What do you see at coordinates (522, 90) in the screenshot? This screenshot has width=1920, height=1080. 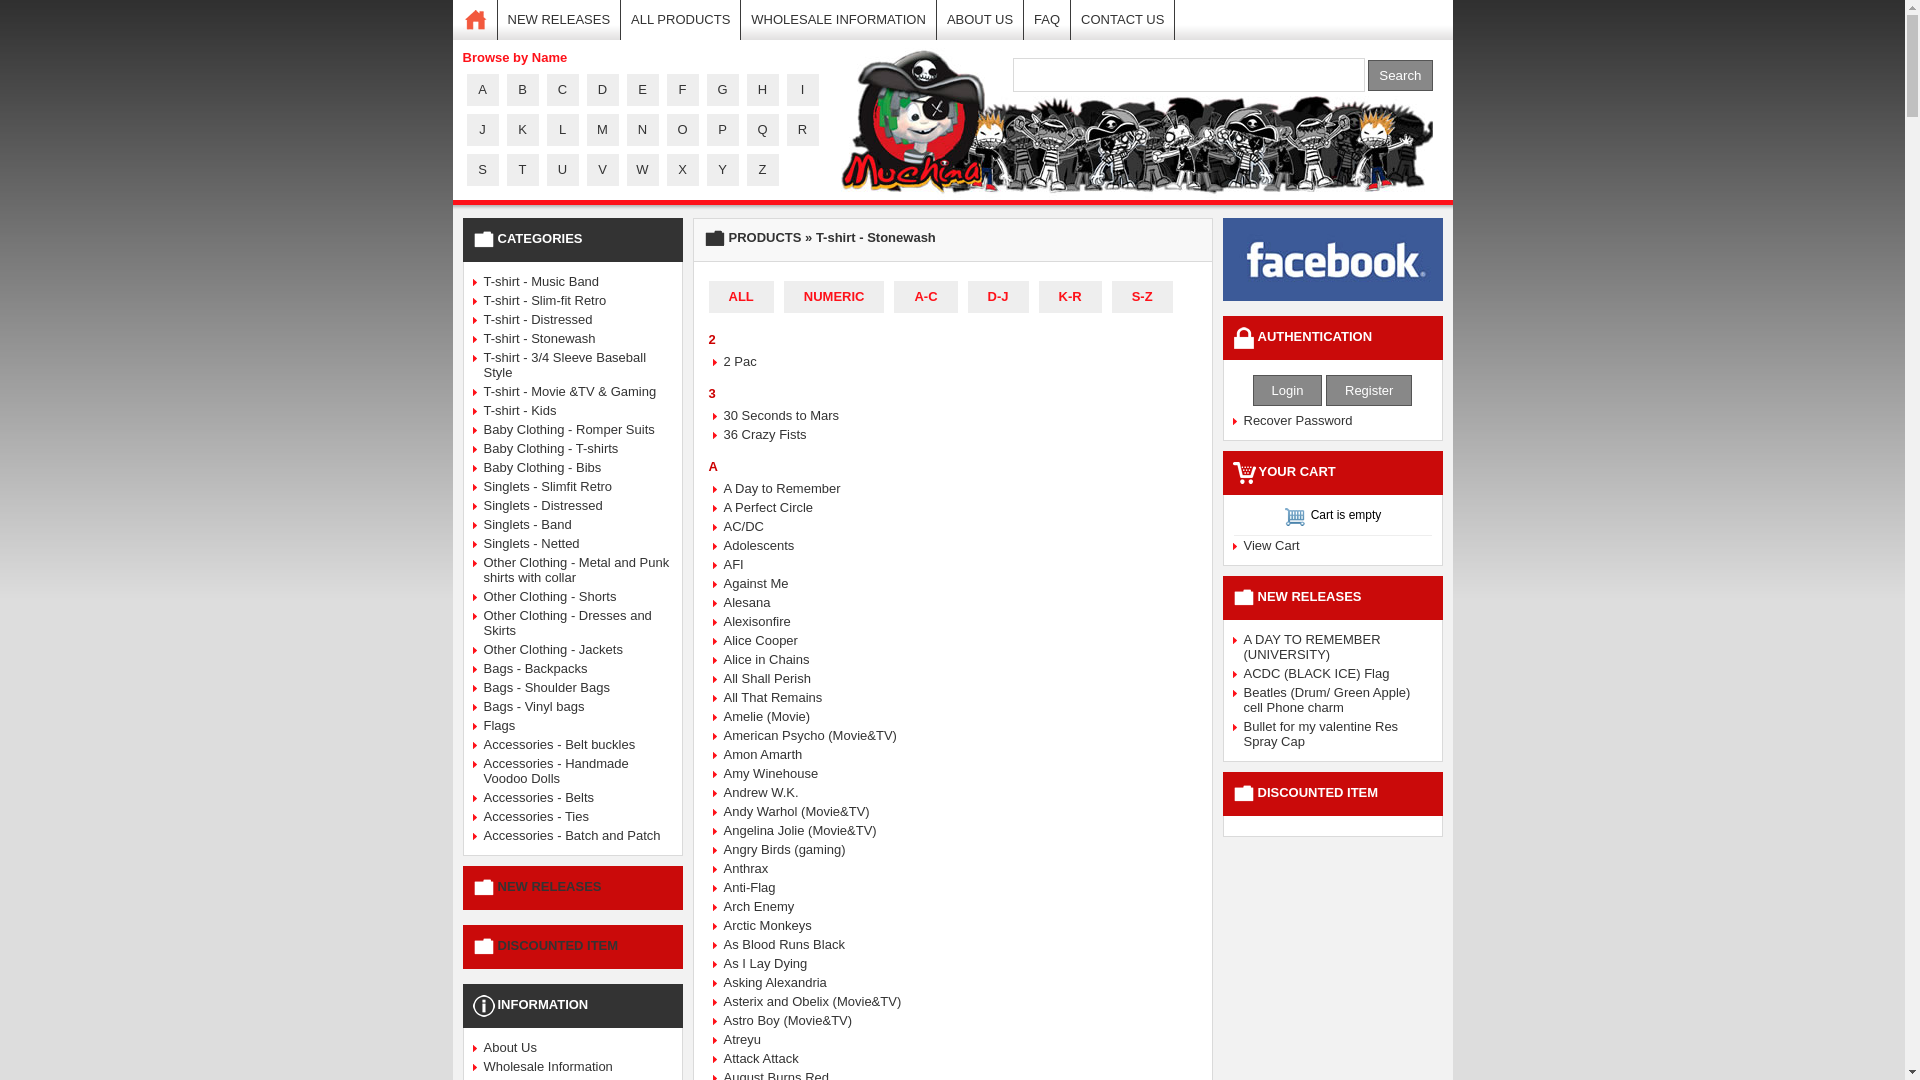 I see `B` at bounding box center [522, 90].